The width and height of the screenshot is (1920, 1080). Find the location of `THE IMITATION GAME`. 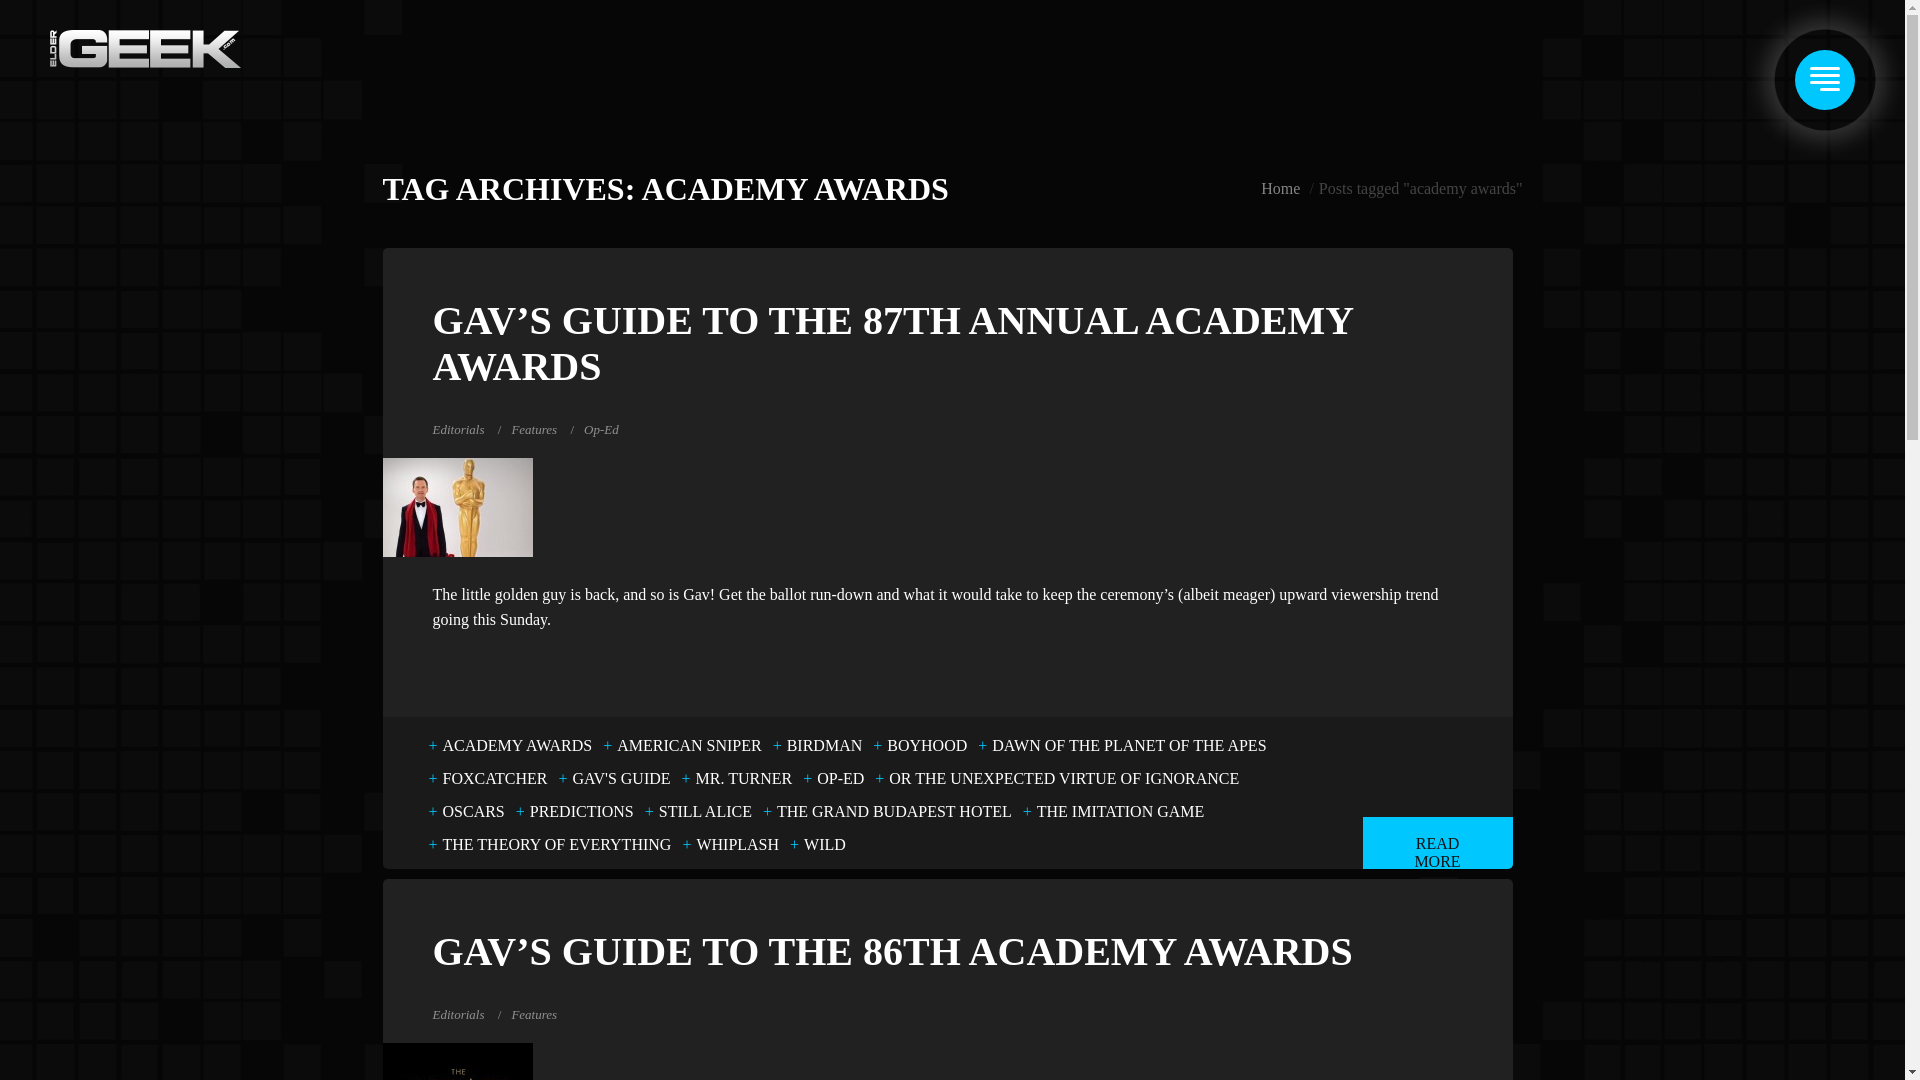

THE IMITATION GAME is located at coordinates (1121, 812).